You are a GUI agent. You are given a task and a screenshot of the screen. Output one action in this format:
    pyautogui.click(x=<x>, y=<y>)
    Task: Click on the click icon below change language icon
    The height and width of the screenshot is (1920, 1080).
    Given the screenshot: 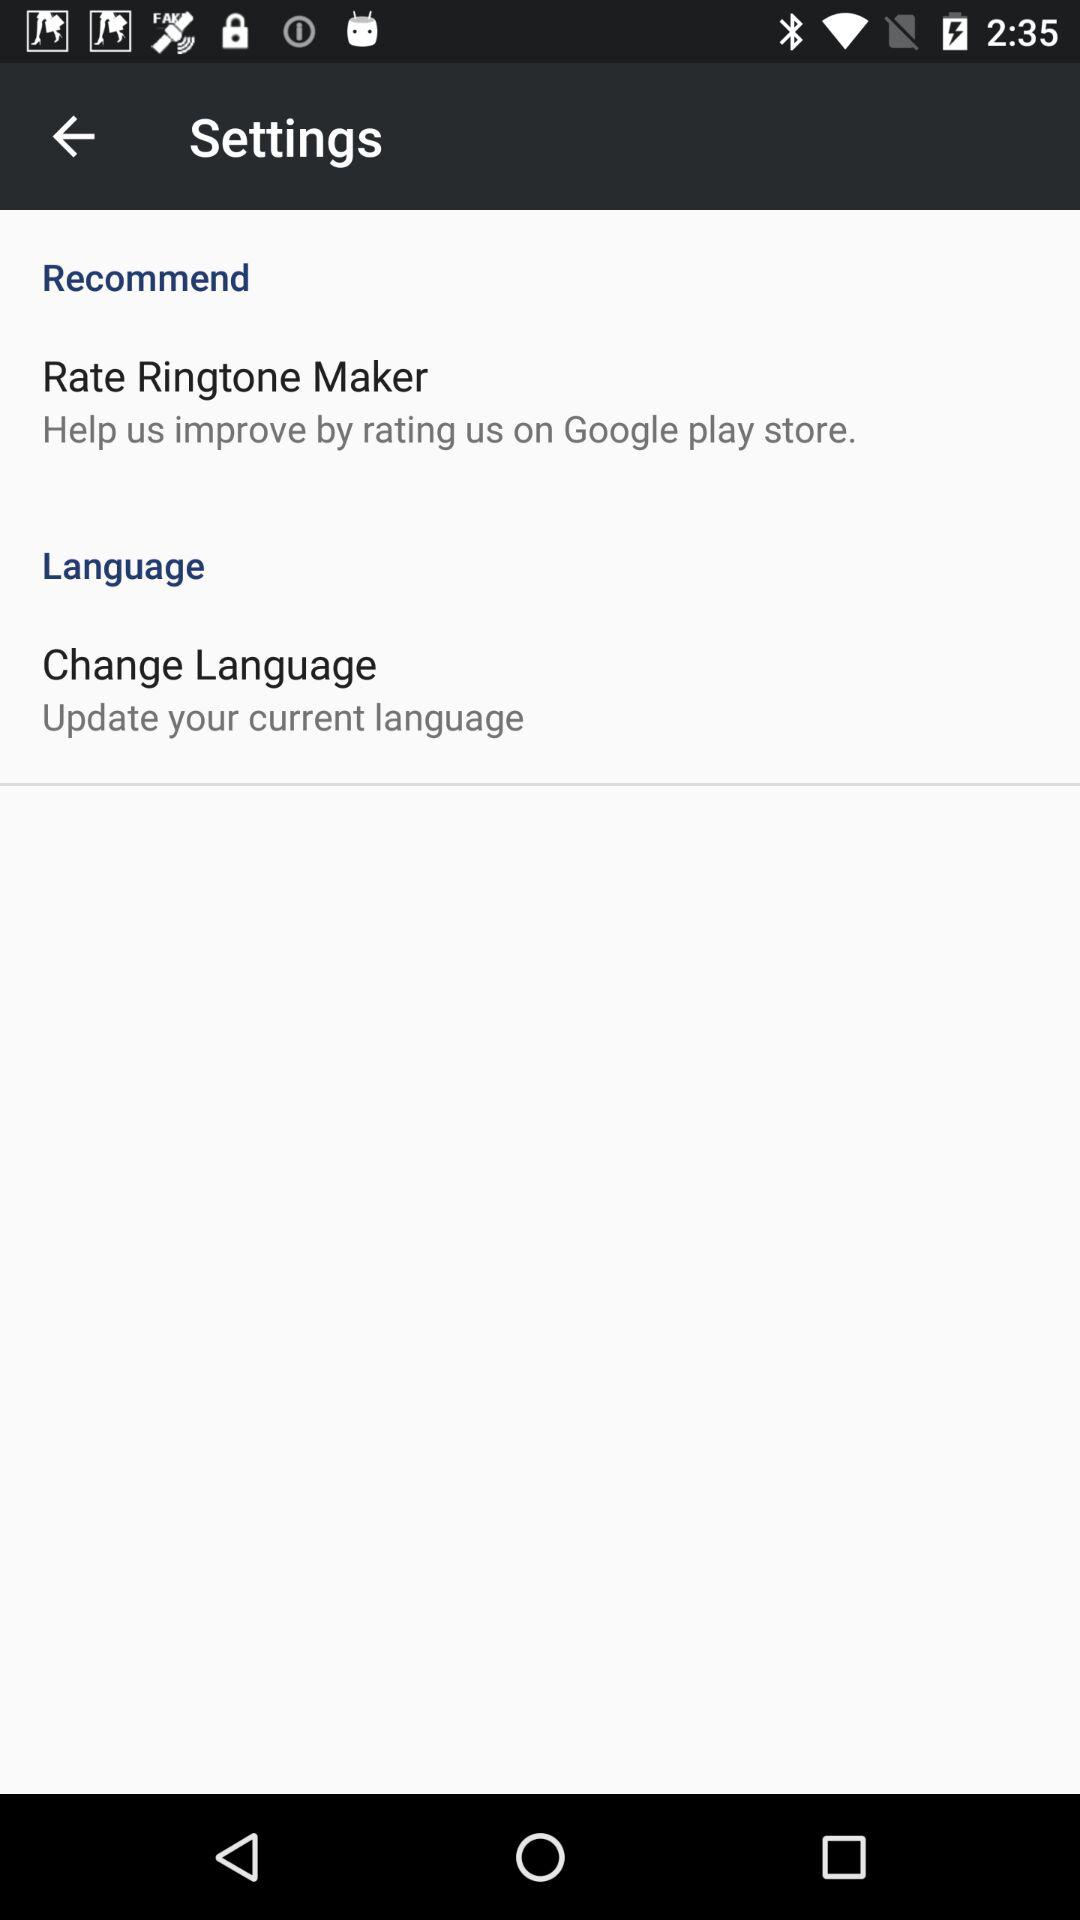 What is the action you would take?
    pyautogui.click(x=283, y=716)
    